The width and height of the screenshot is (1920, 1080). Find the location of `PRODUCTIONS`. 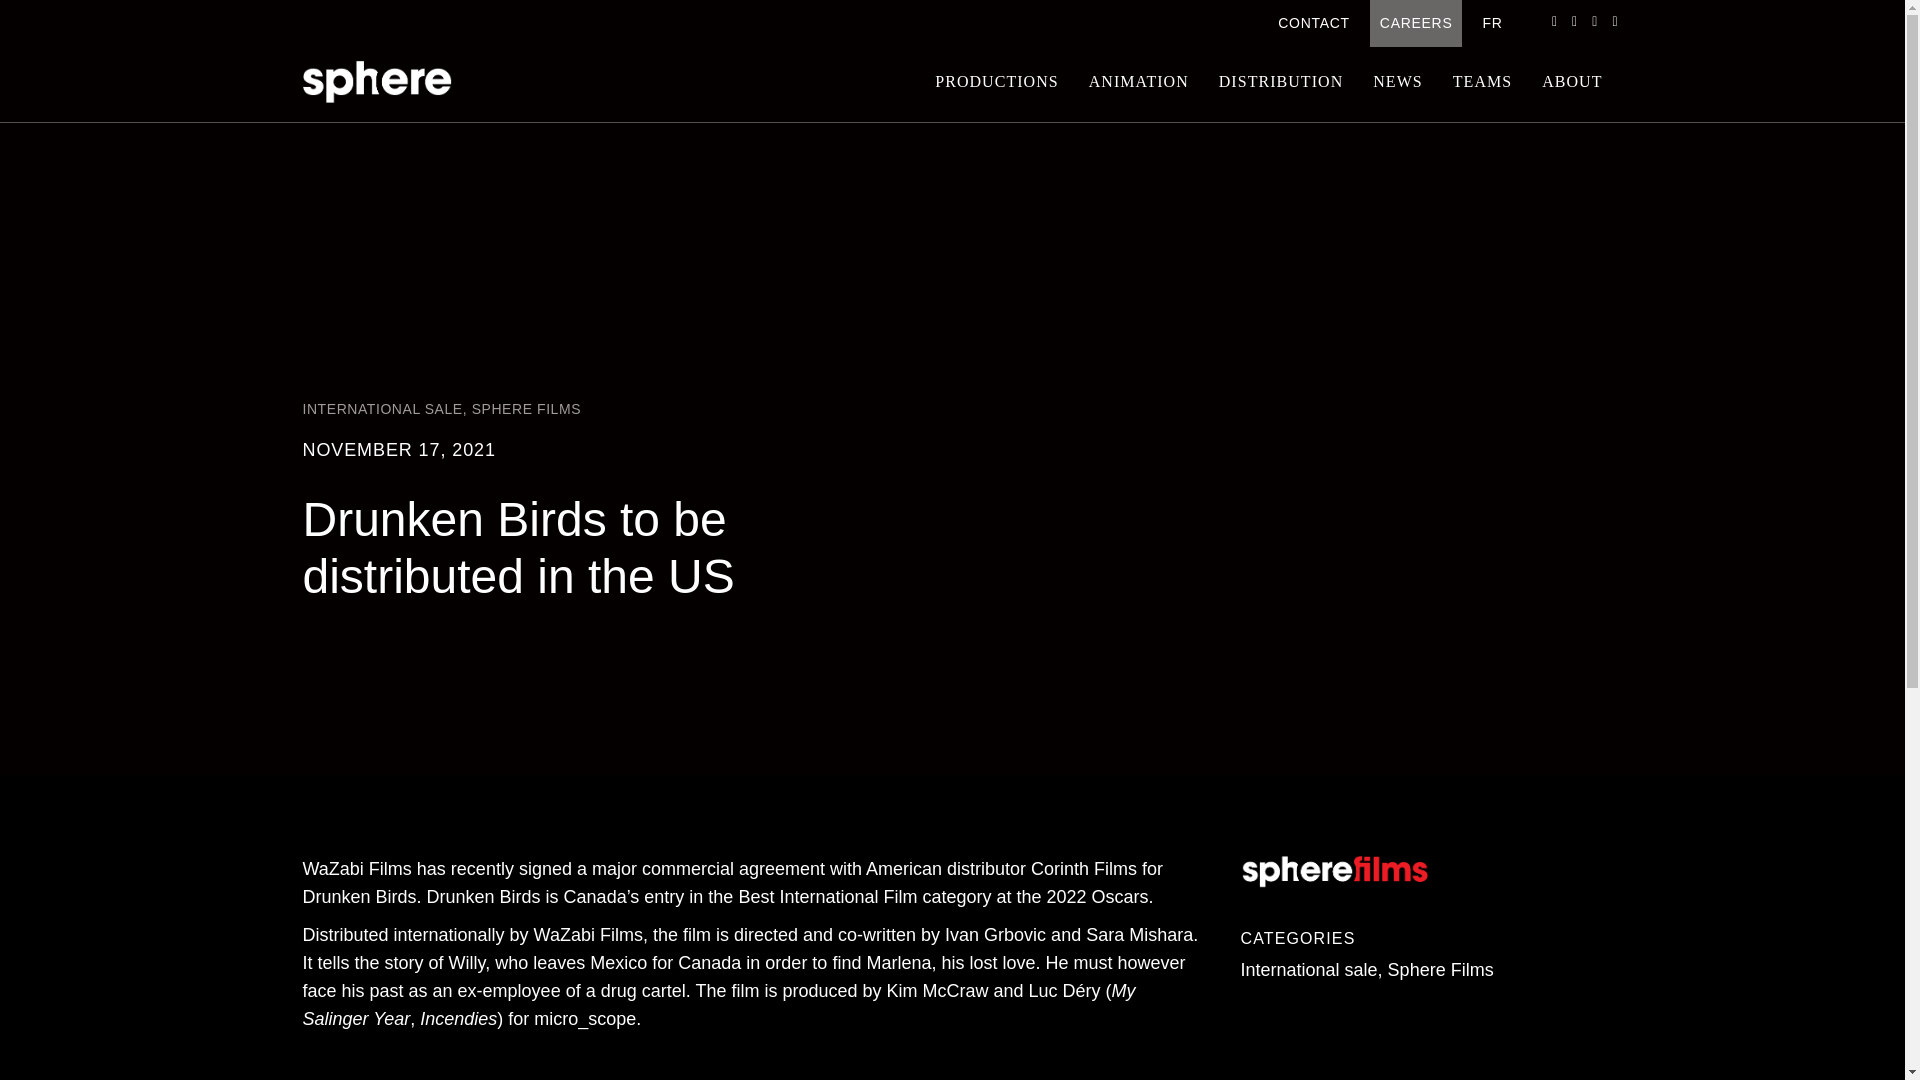

PRODUCTIONS is located at coordinates (996, 82).